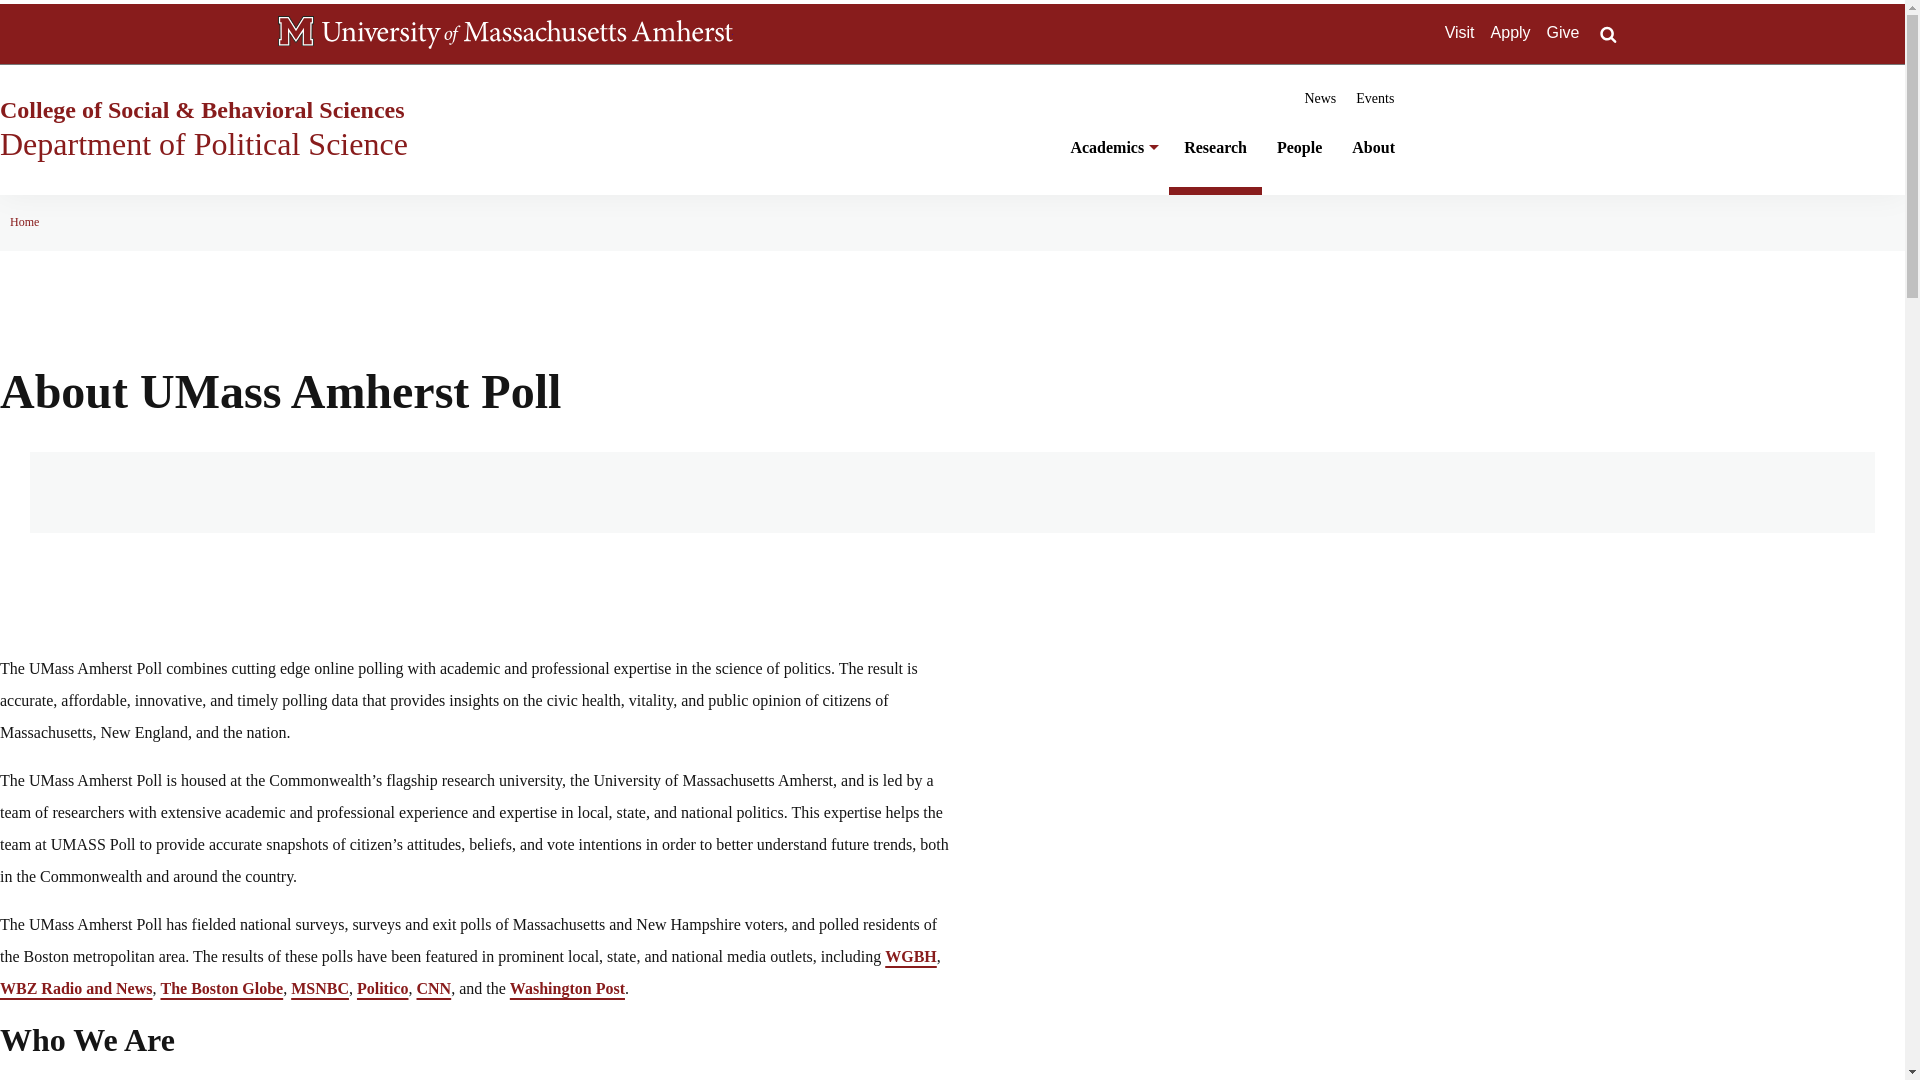  I want to click on UMass Collegiate M, so click(296, 34).